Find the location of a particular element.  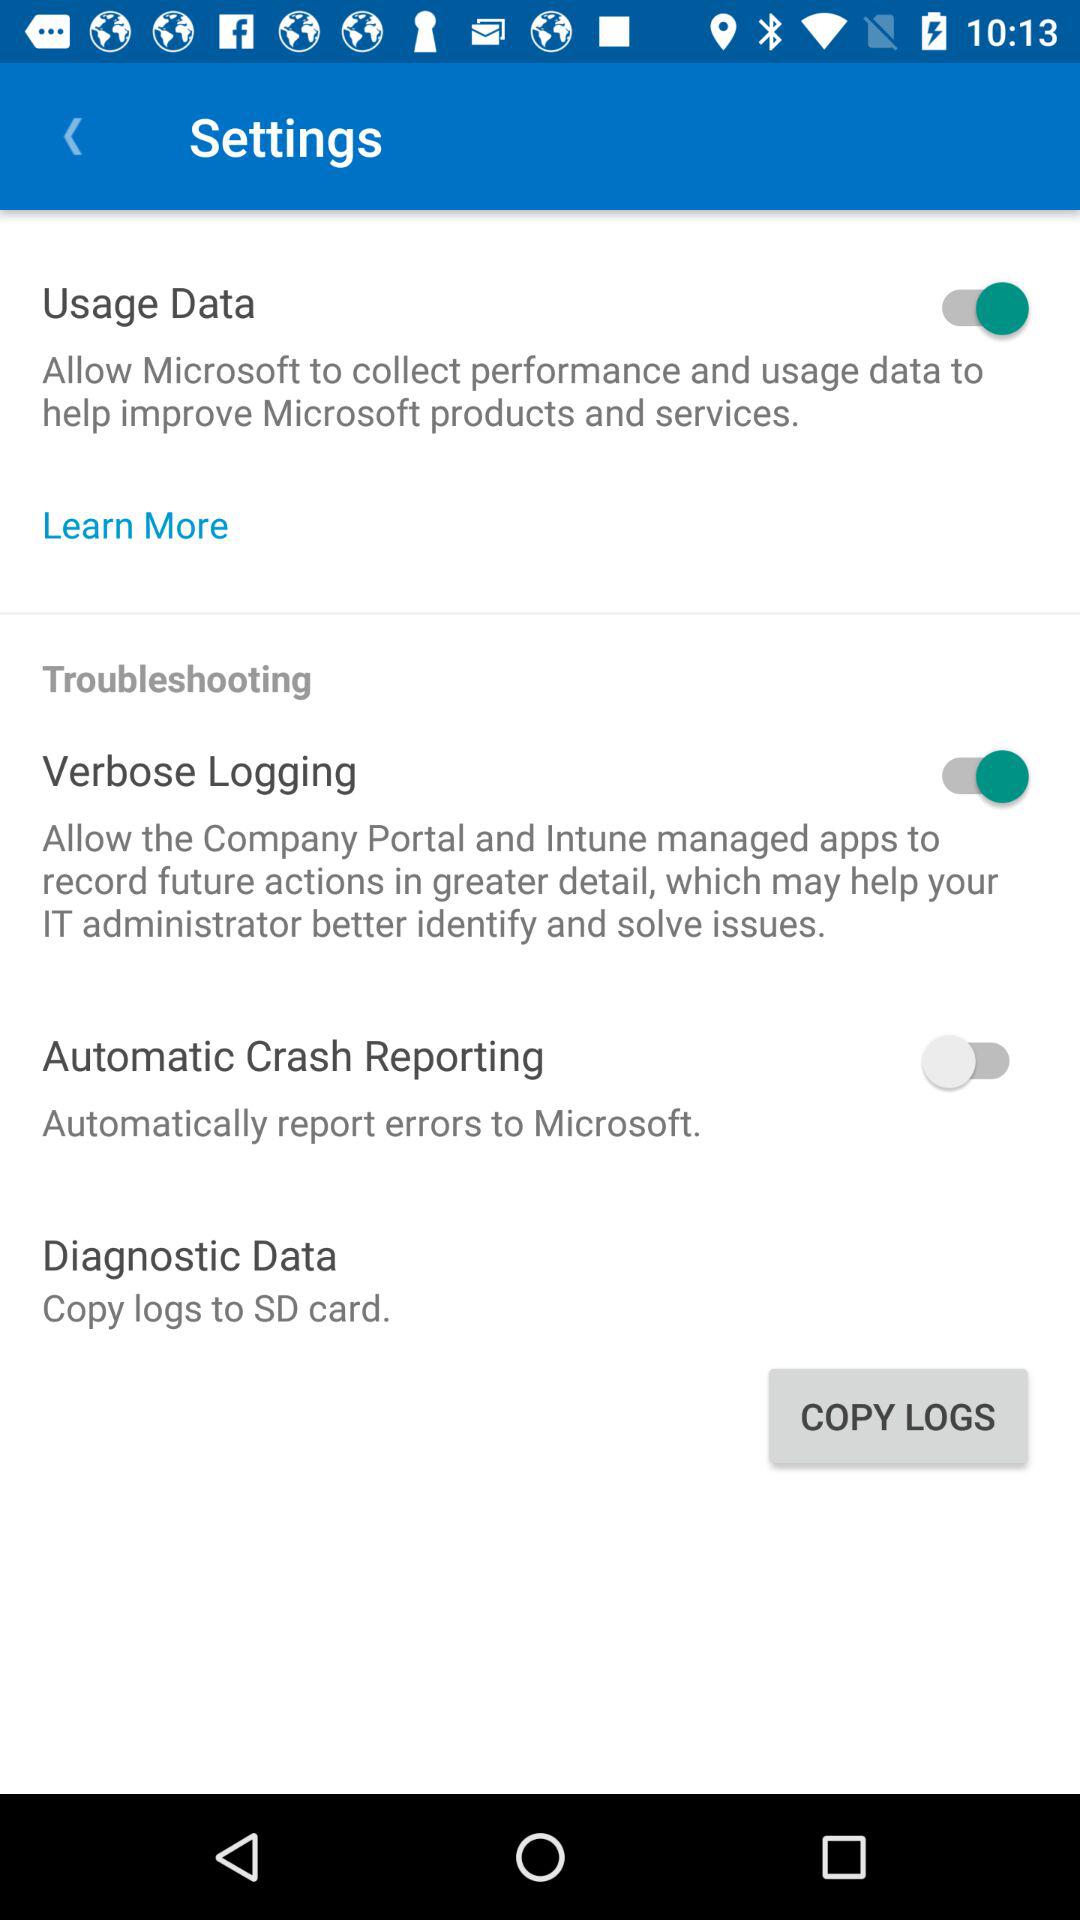

click on icon on the right side of verbose logging is located at coordinates (697, 776).